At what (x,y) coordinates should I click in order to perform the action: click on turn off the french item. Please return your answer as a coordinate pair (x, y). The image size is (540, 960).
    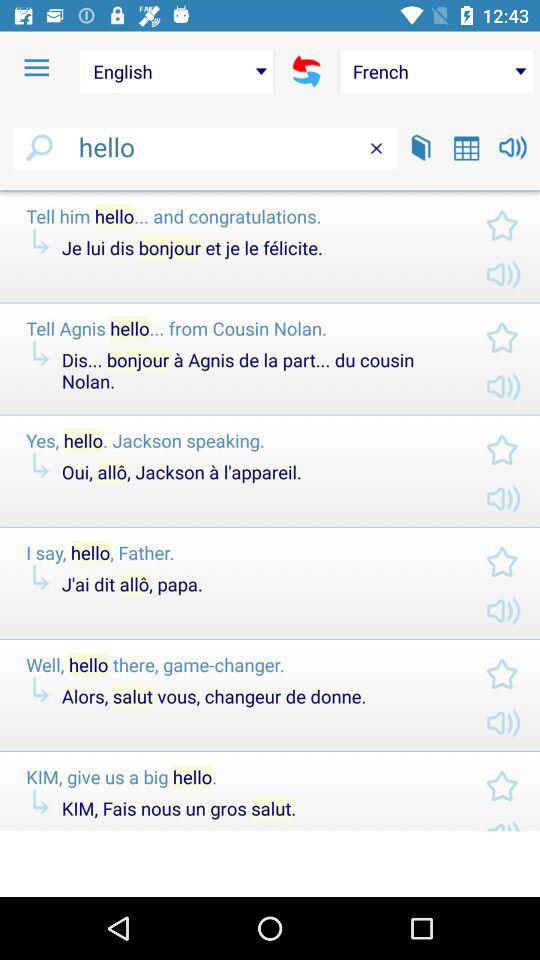
    Looking at the image, I should click on (436, 71).